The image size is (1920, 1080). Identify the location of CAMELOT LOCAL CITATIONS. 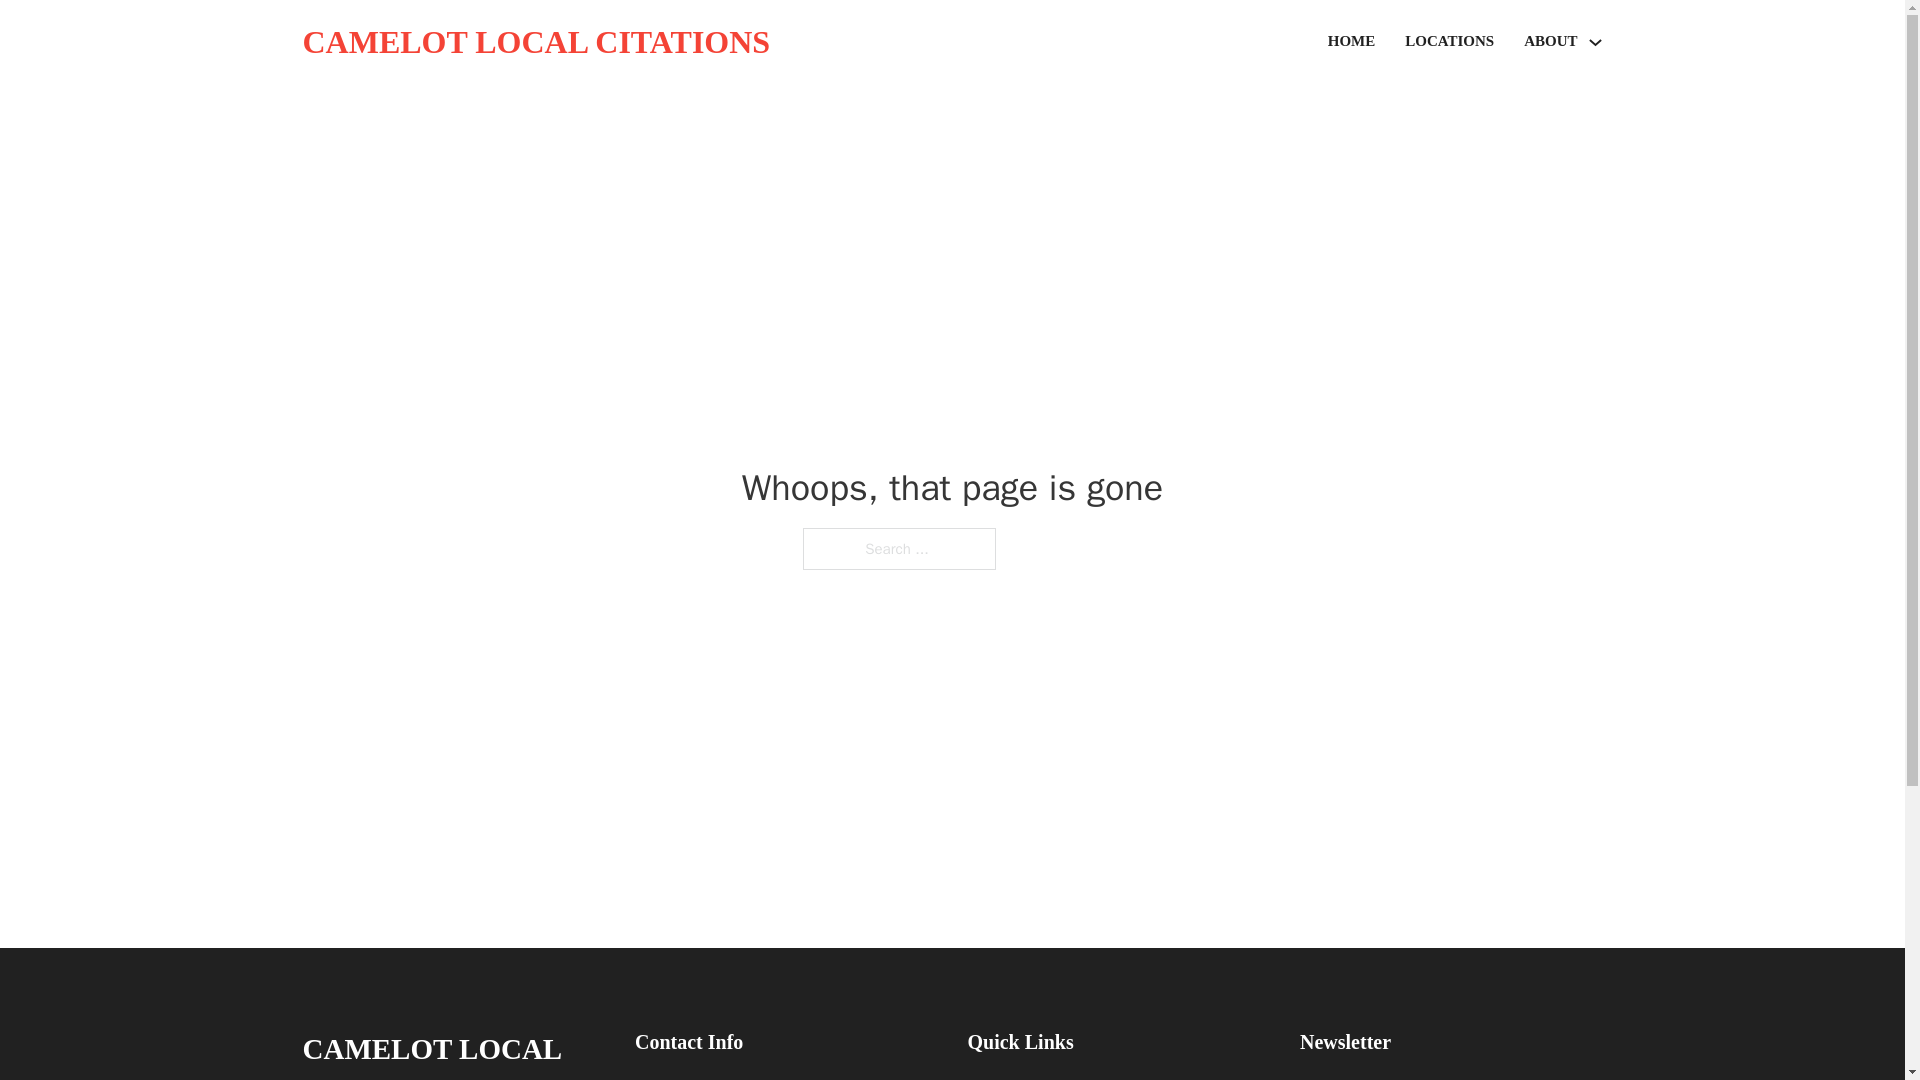
(452, 1052).